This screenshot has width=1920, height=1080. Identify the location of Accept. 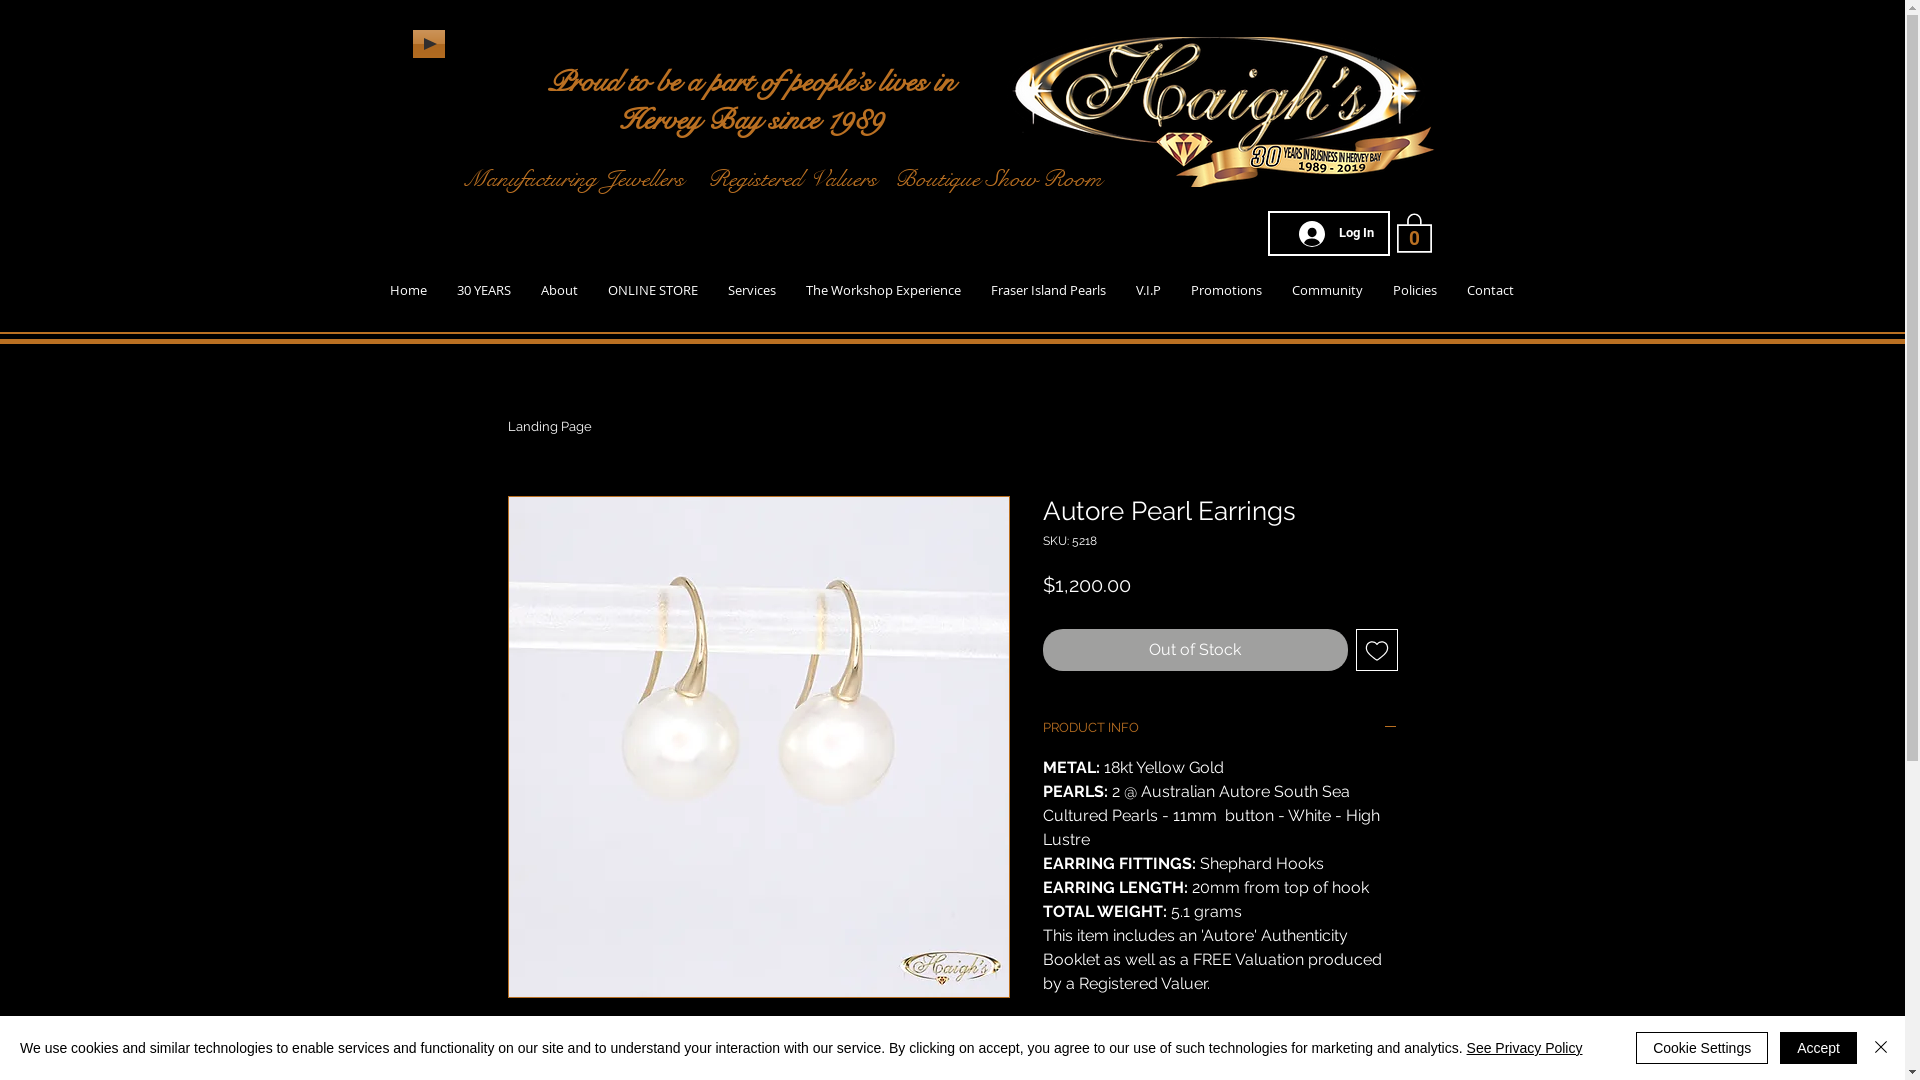
(1818, 1048).